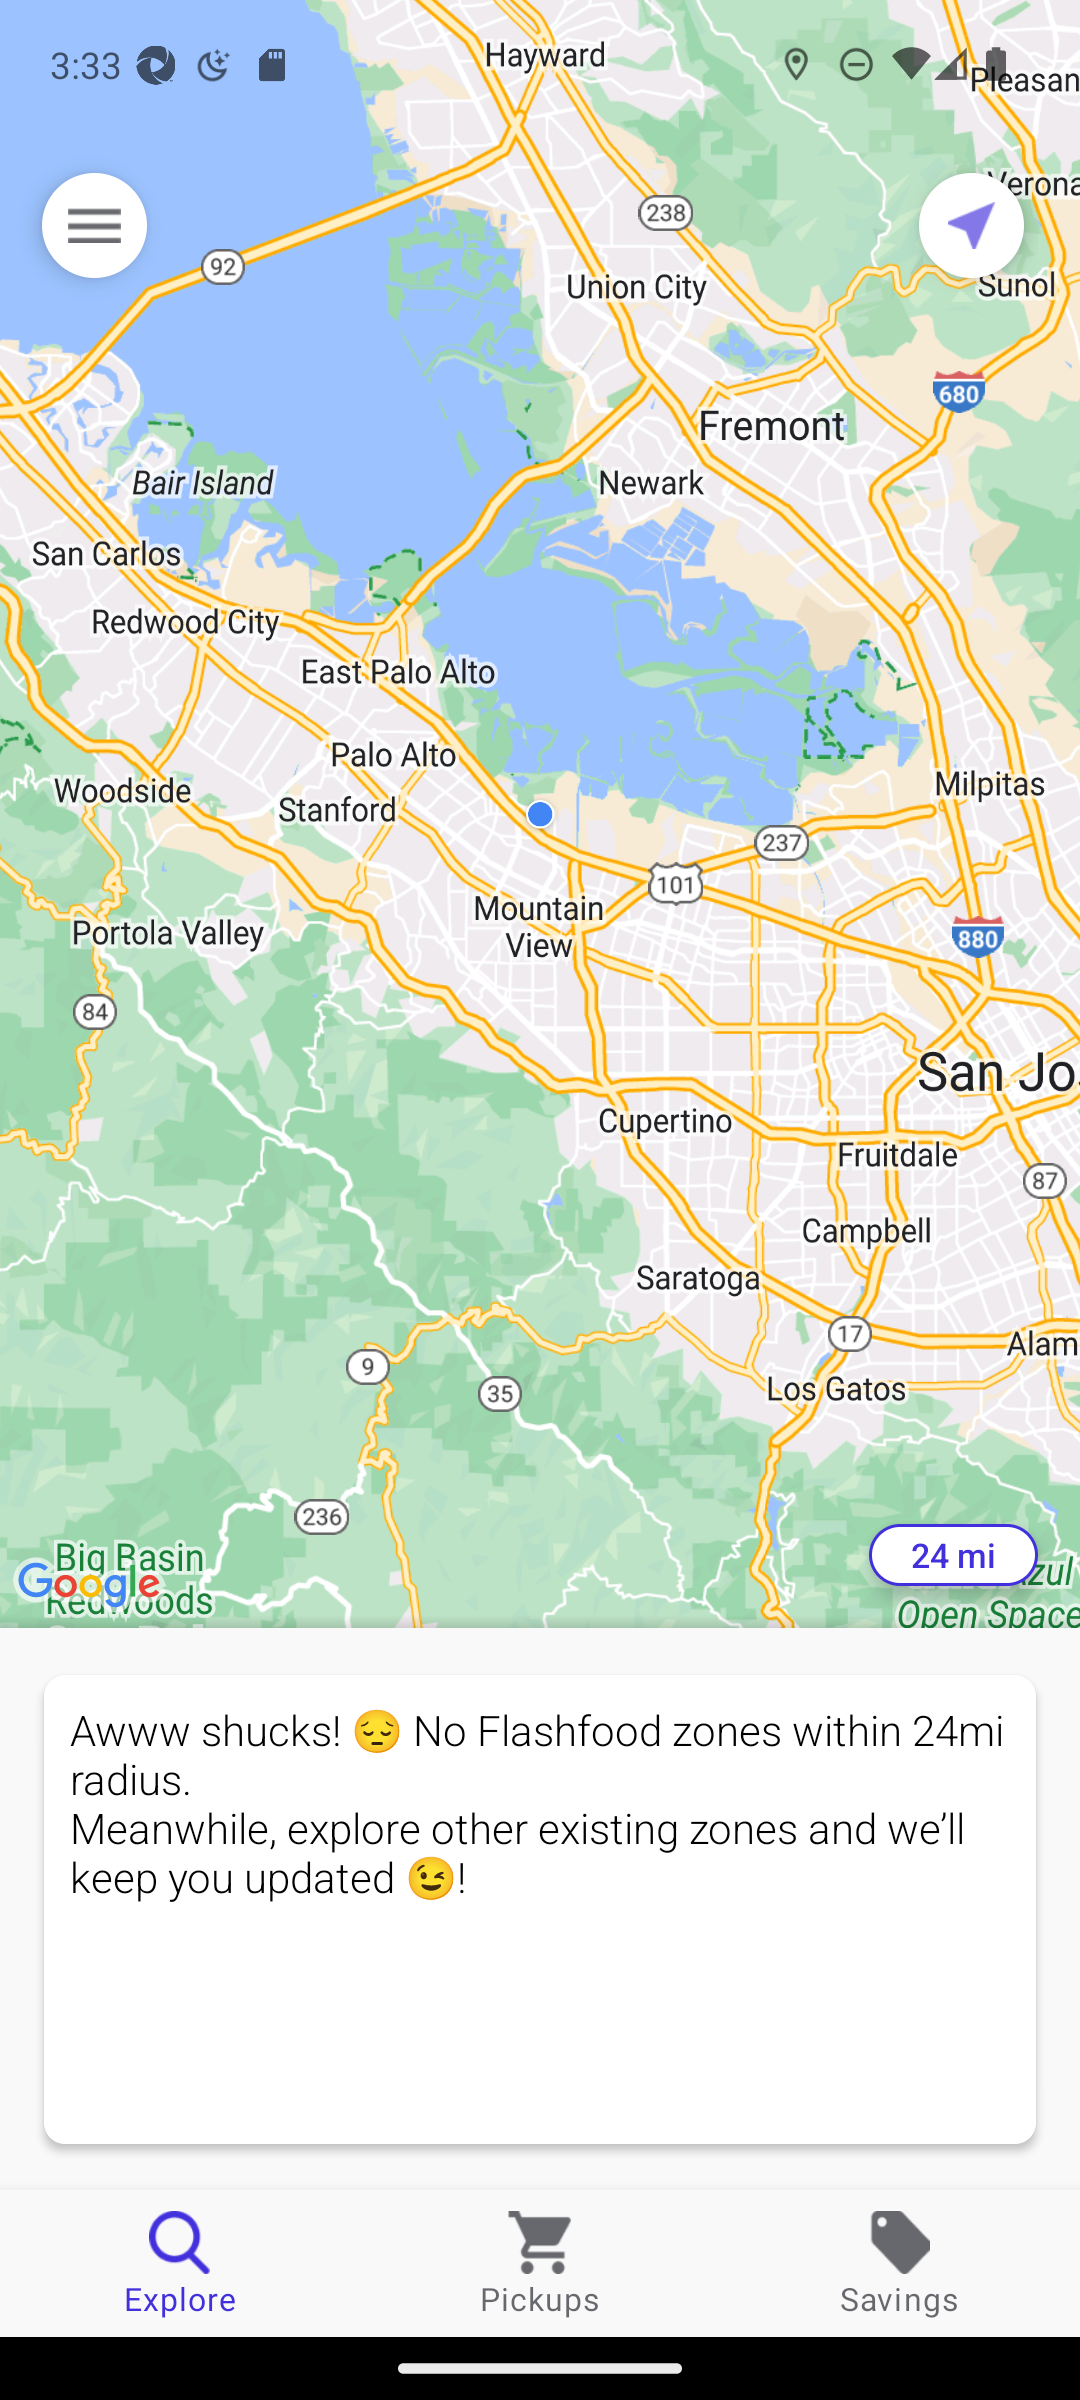 Image resolution: width=1080 pixels, height=2400 pixels. What do you see at coordinates (540, 2262) in the screenshot?
I see `Pickups` at bounding box center [540, 2262].